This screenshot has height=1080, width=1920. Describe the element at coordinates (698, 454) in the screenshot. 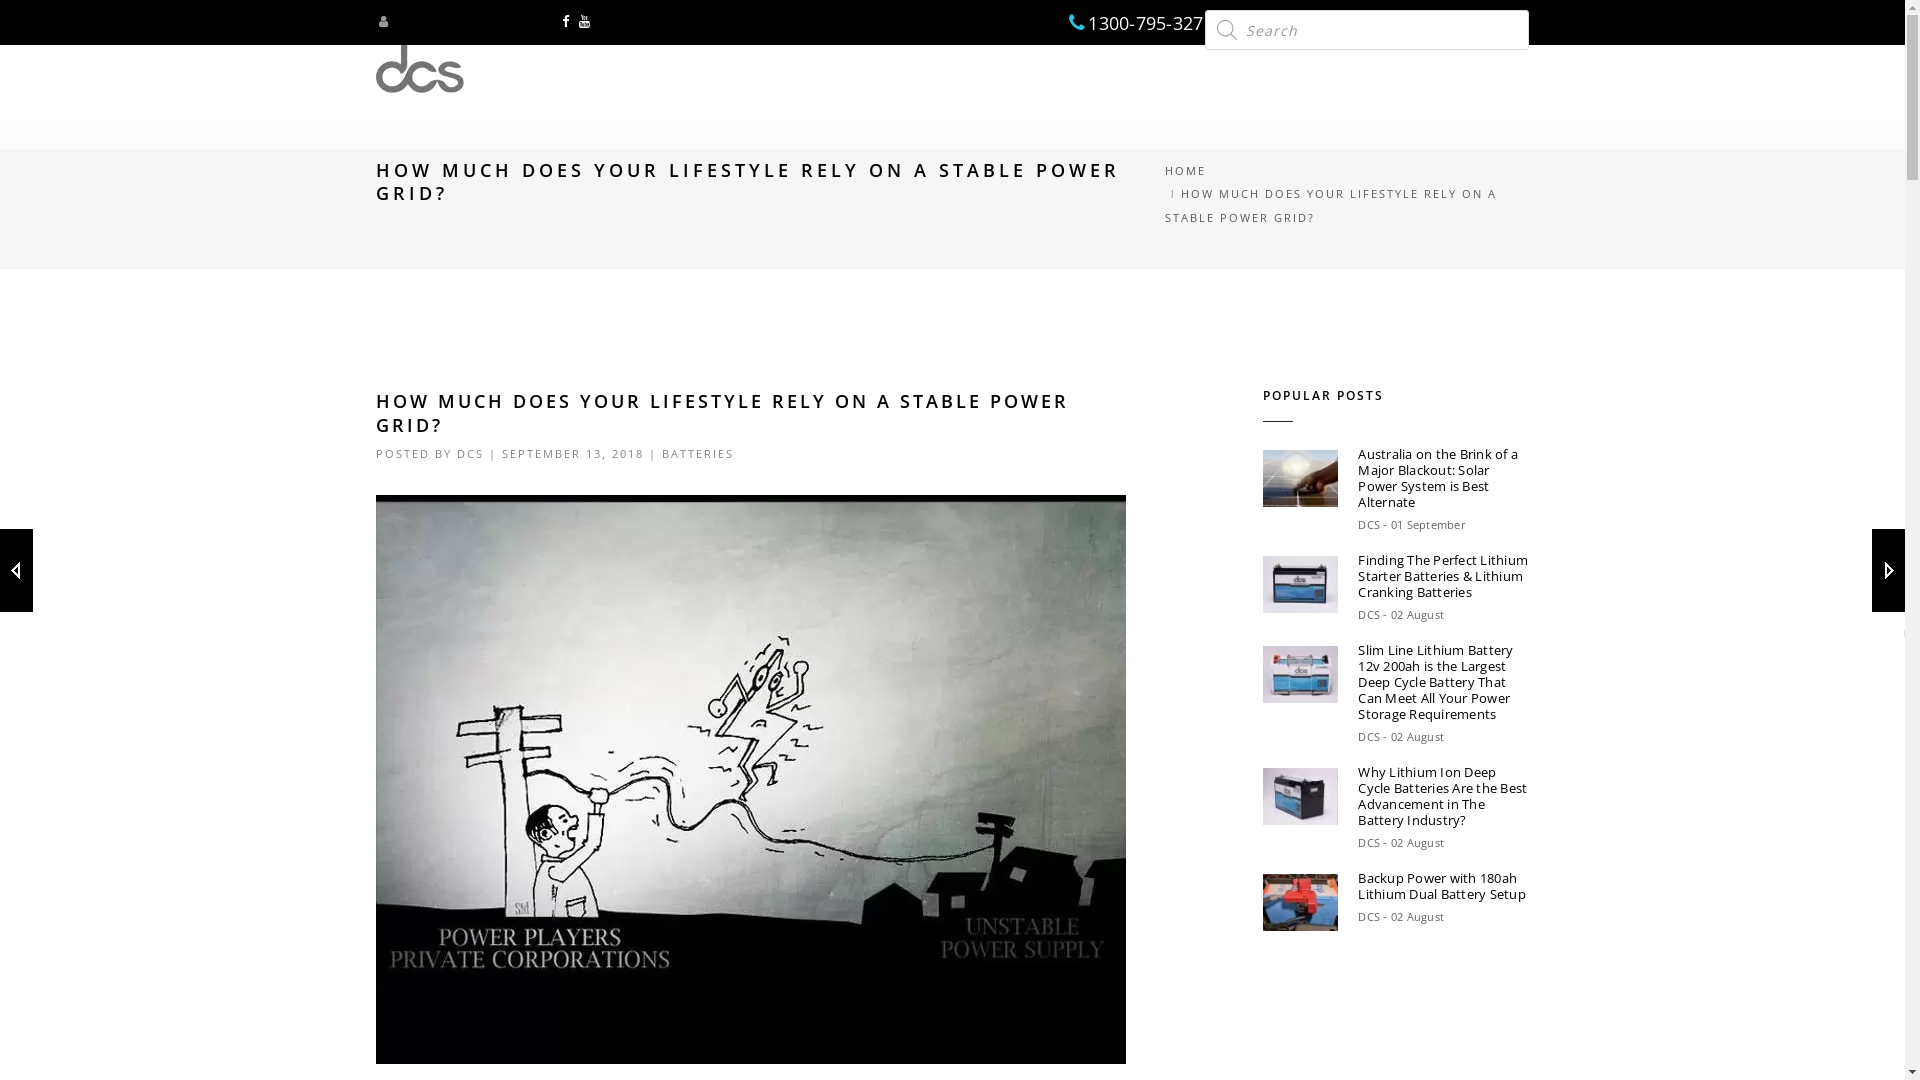

I see `BATTERIES` at that location.